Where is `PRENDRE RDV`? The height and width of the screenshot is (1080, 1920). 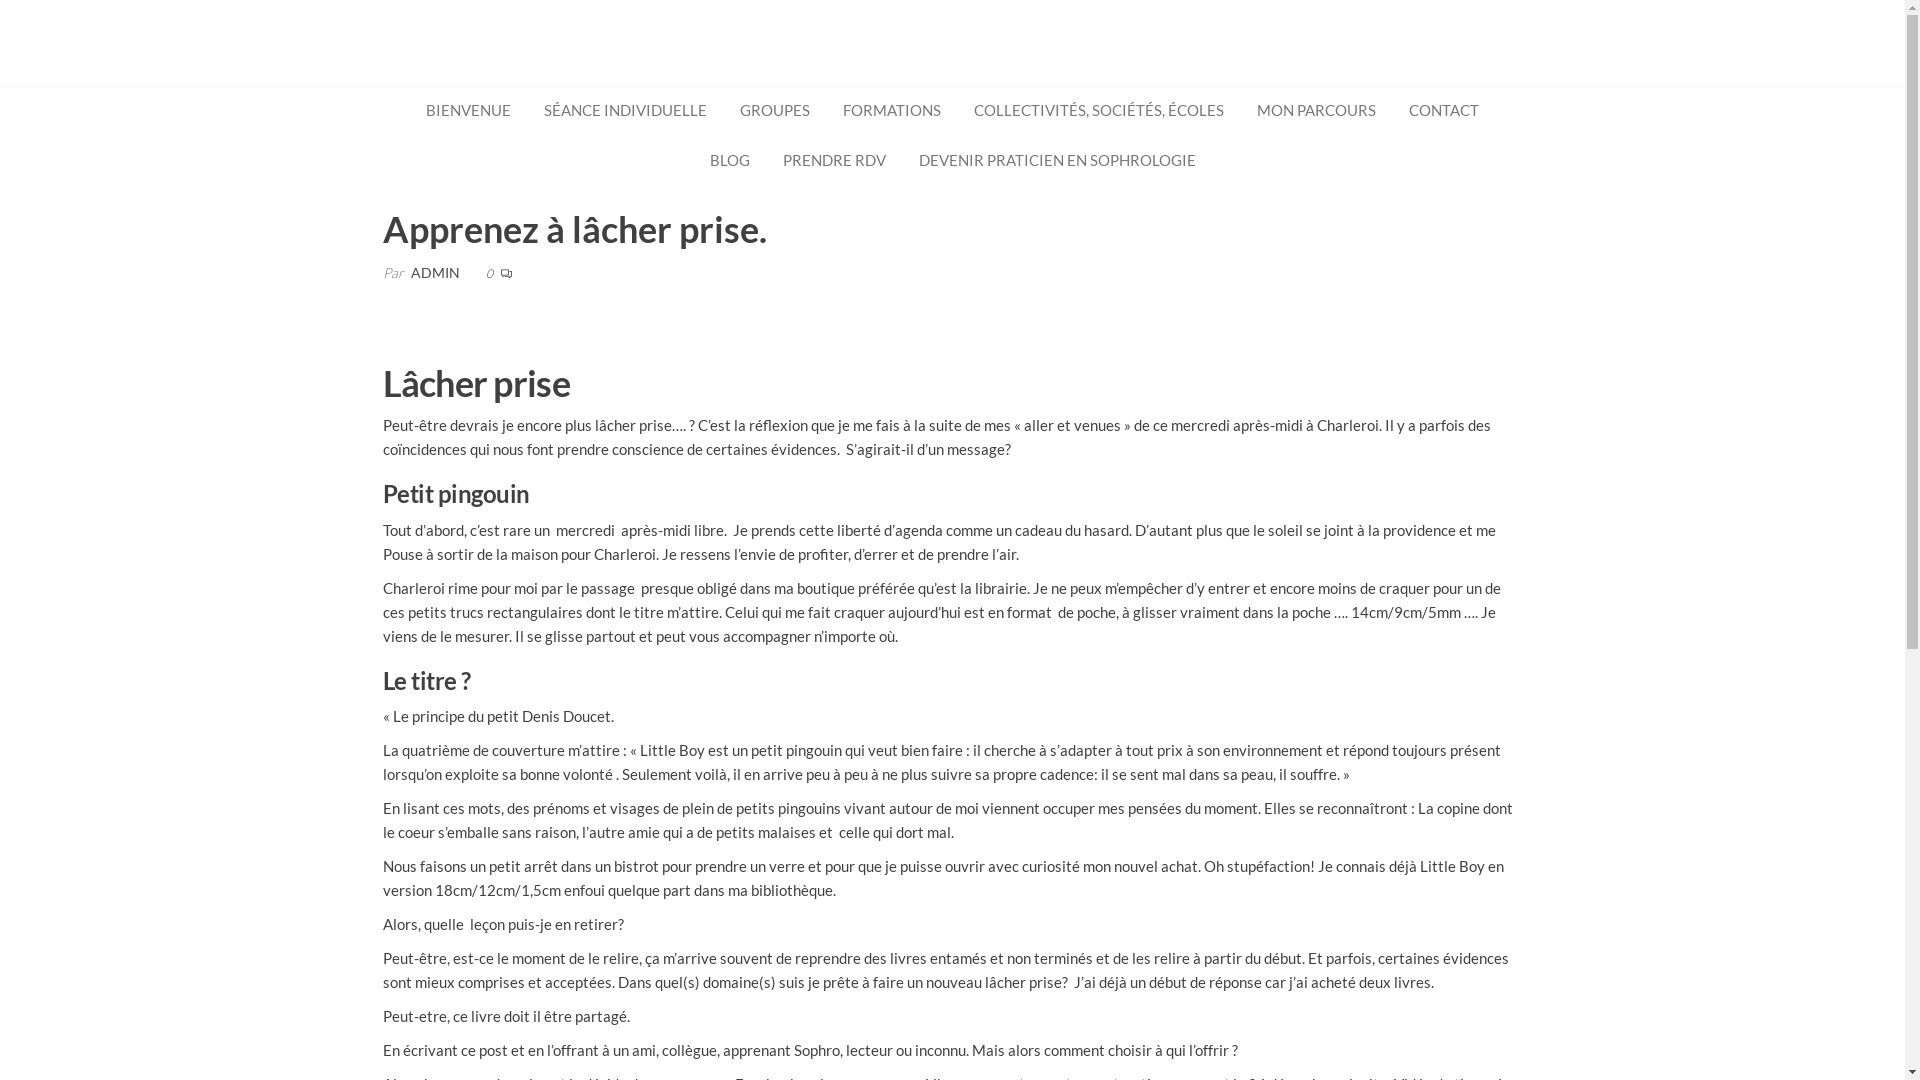
PRENDRE RDV is located at coordinates (834, 160).